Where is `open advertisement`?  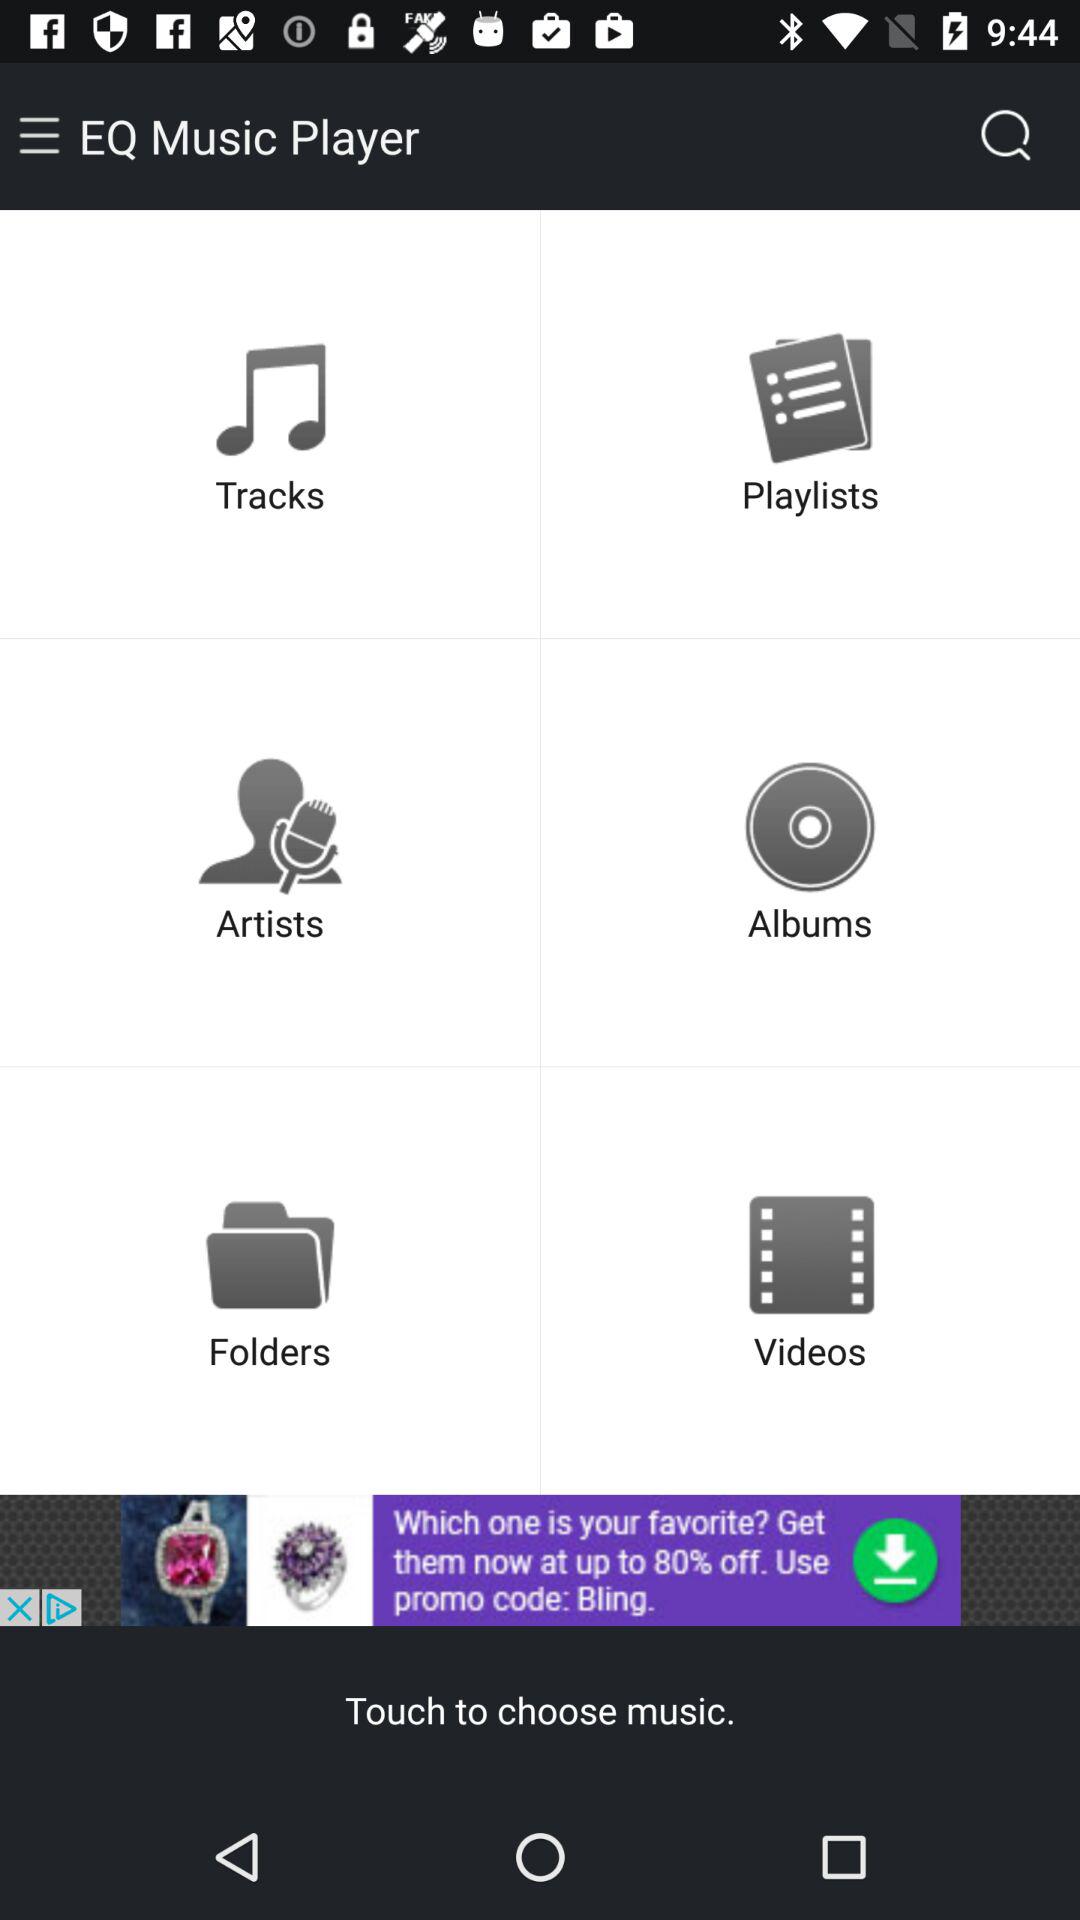 open advertisement is located at coordinates (540, 1560).